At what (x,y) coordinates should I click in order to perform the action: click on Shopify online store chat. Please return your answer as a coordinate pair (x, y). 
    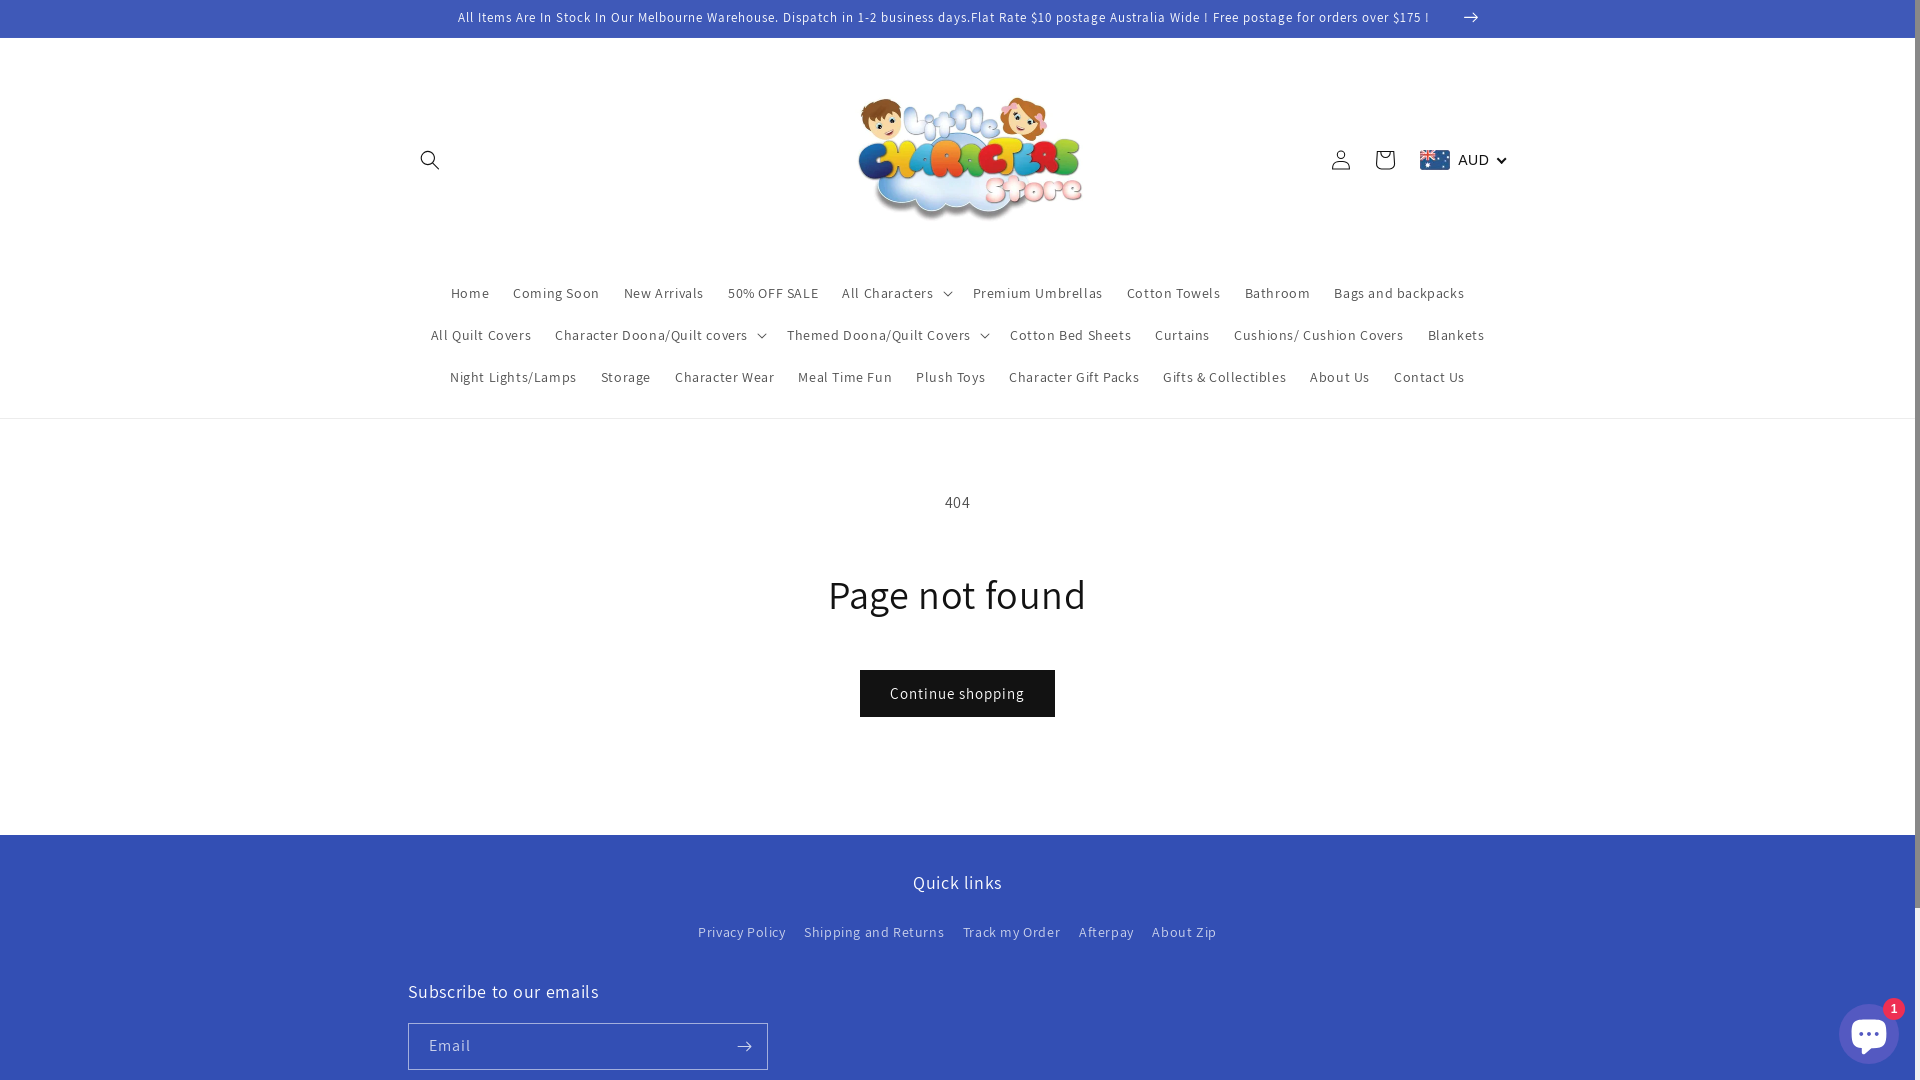
    Looking at the image, I should click on (1869, 1030).